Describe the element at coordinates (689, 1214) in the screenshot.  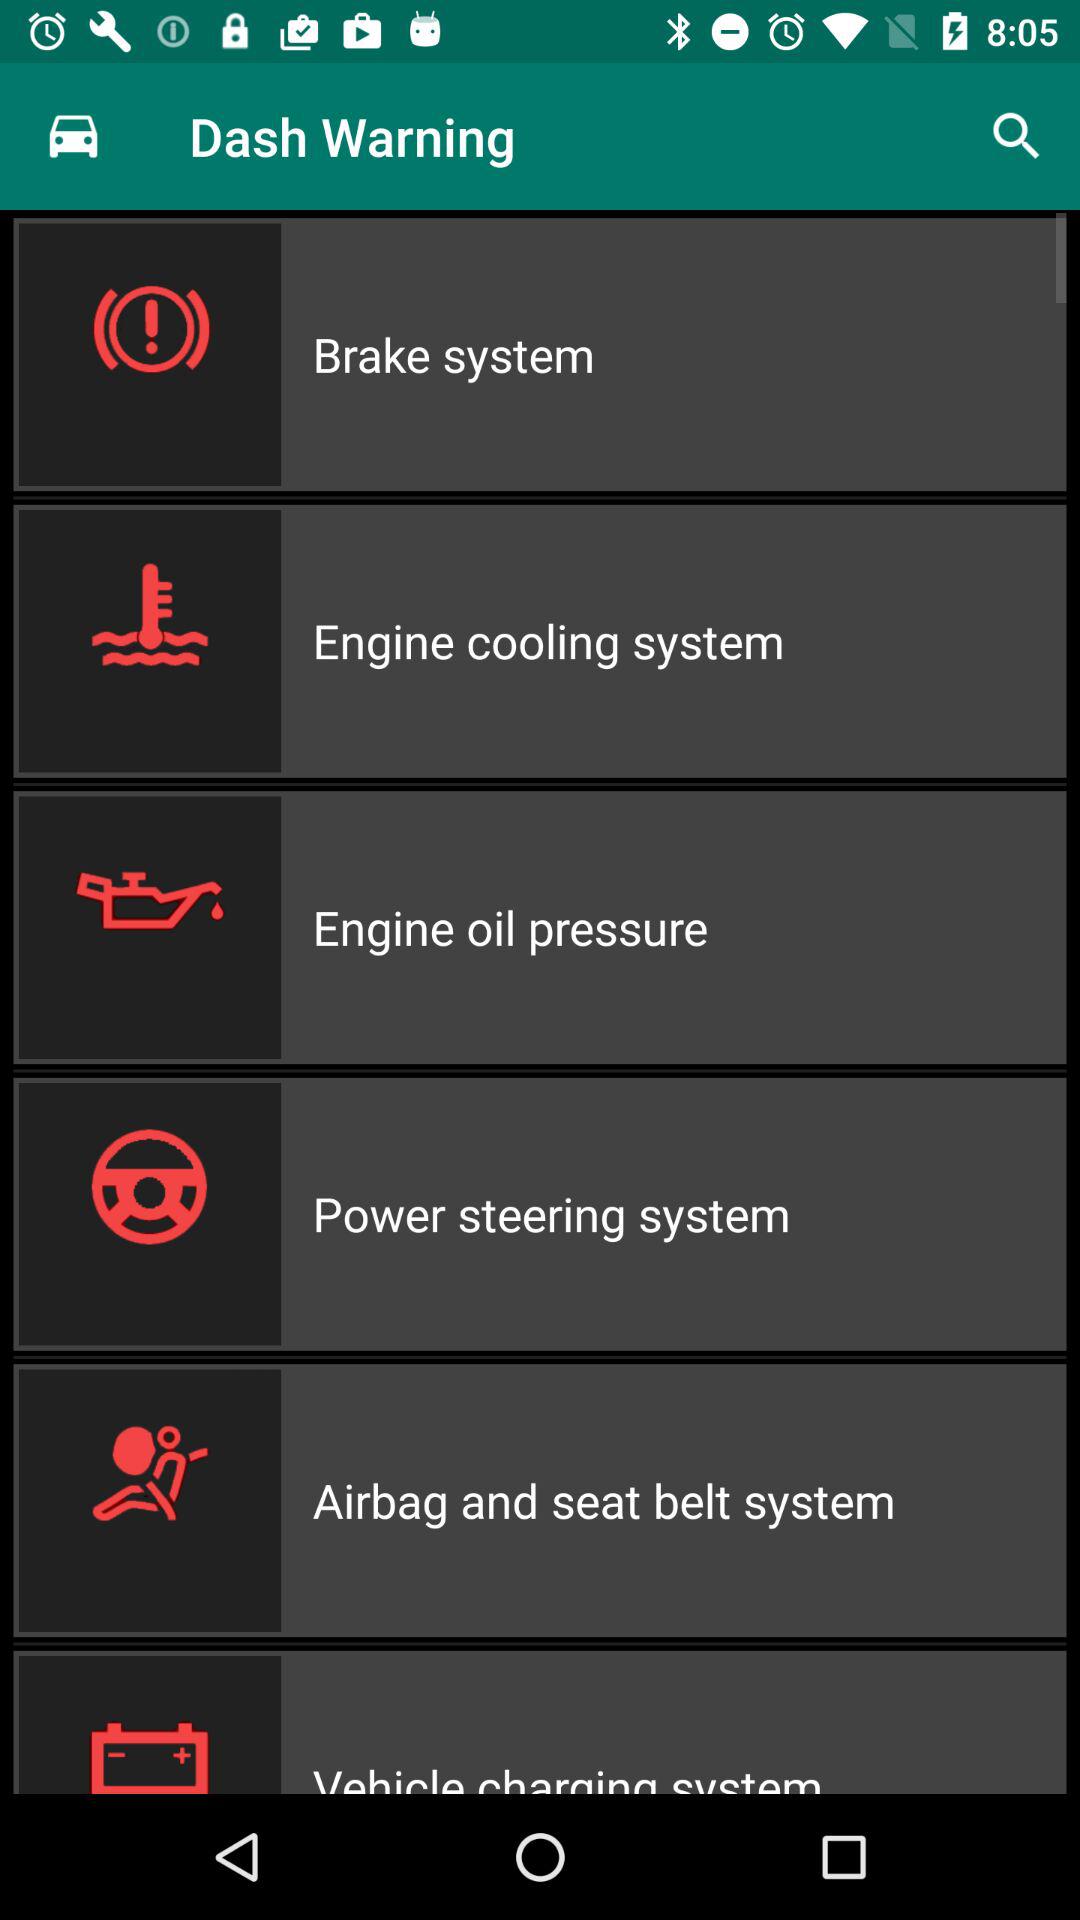
I see `turn on the icon below the engine oil pressure icon` at that location.